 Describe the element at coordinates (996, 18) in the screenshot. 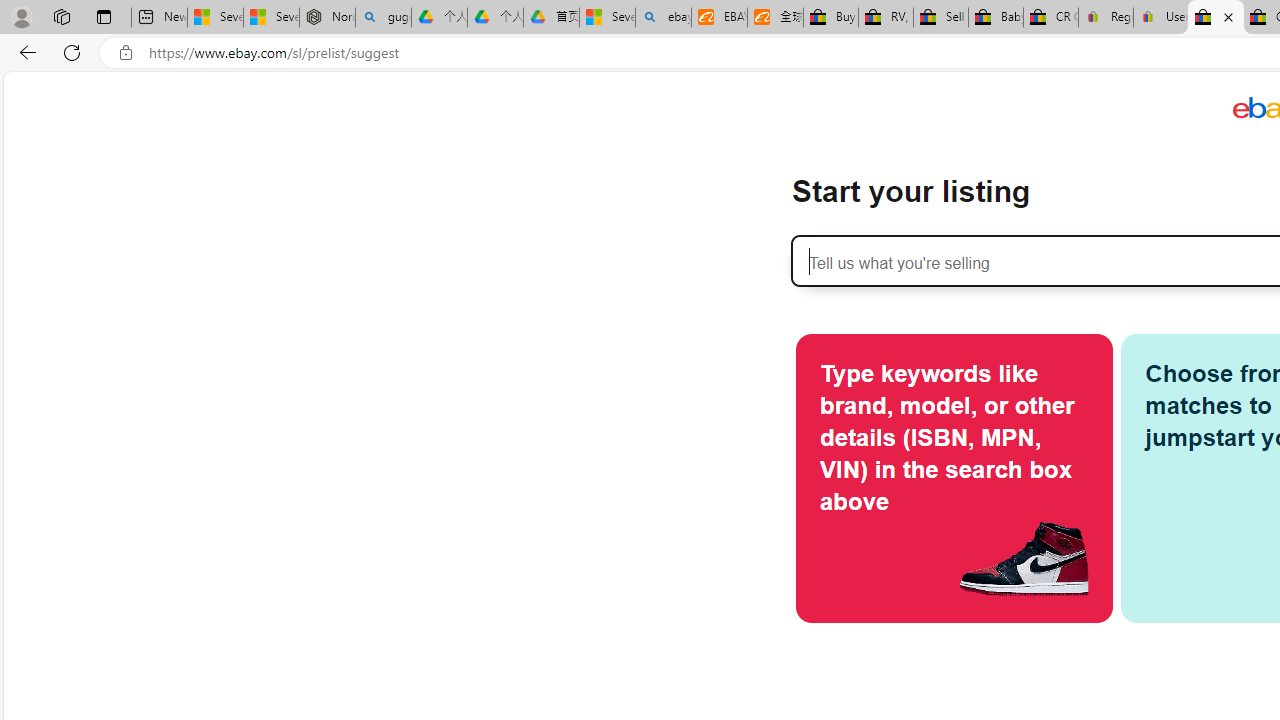

I see `Baby Keepsakes & Announcements for sale | eBay` at that location.